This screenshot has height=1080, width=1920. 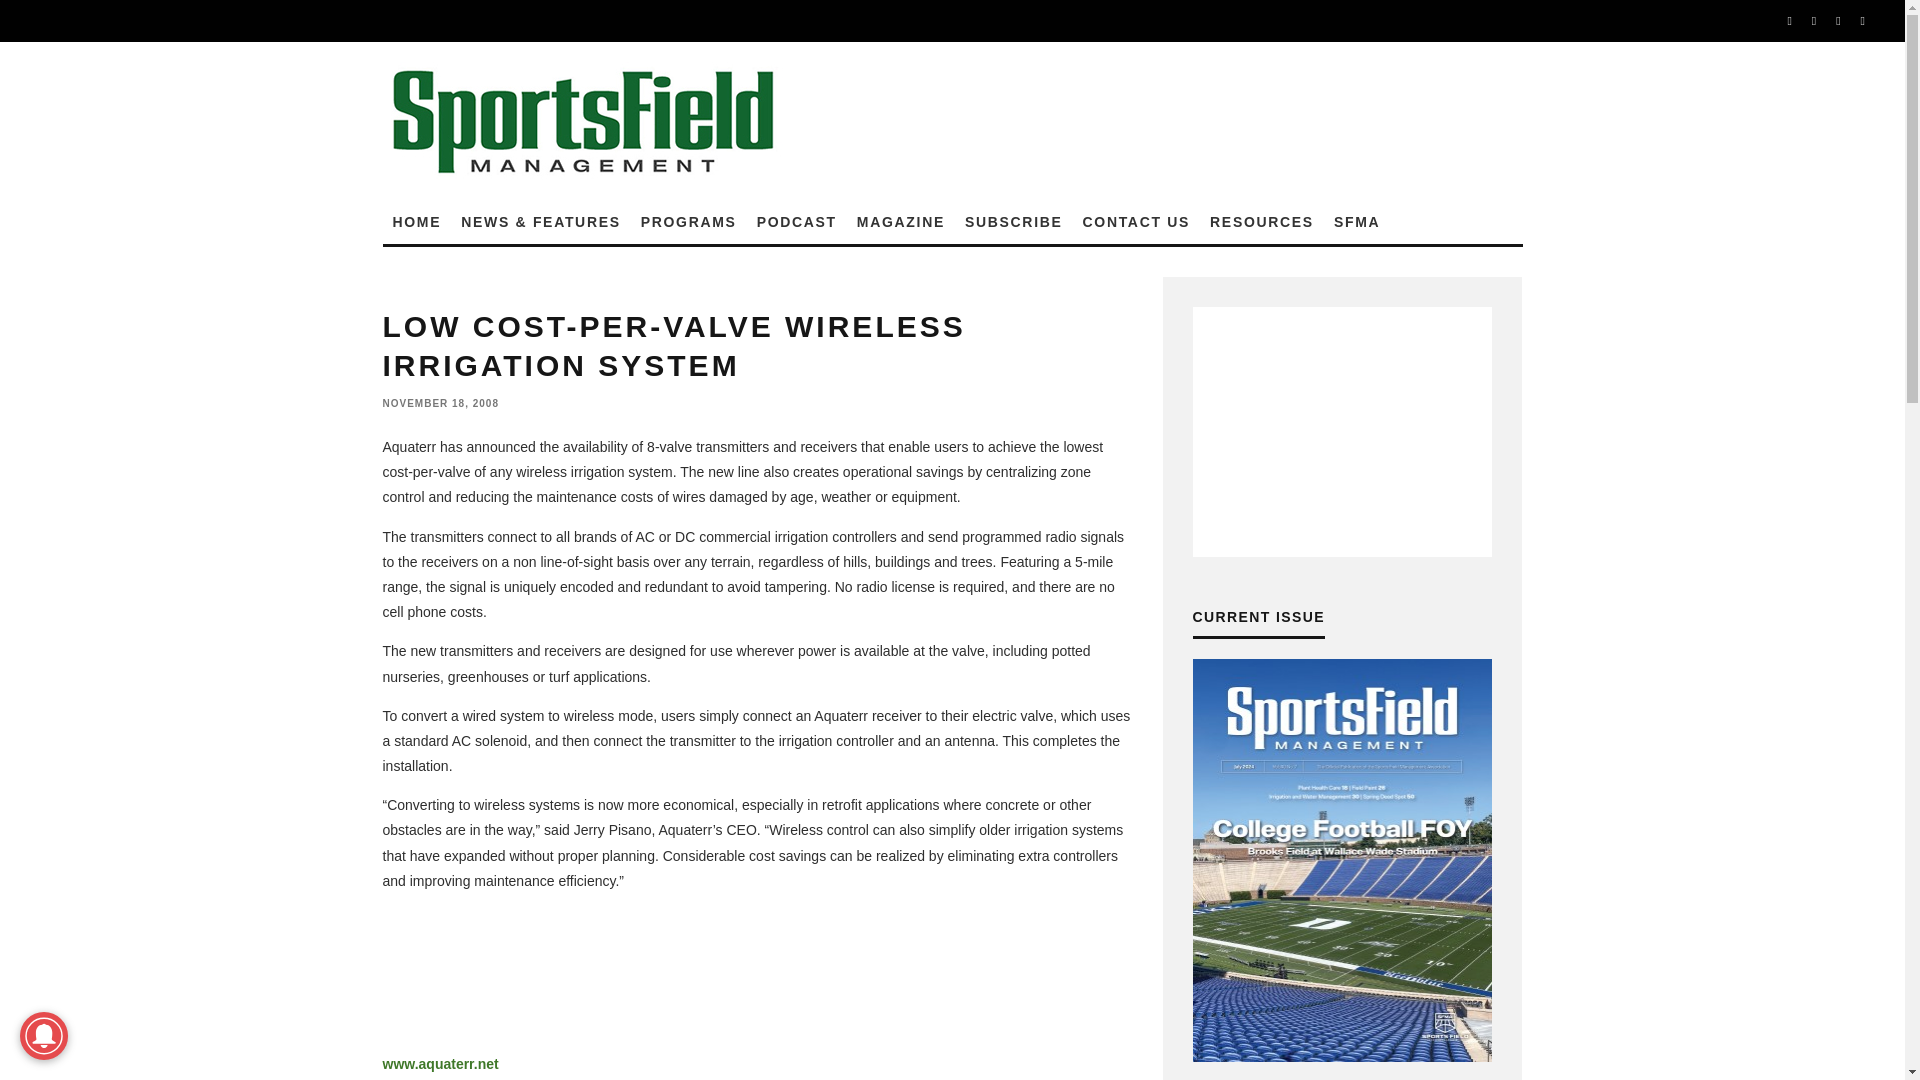 What do you see at coordinates (1342, 432) in the screenshot?
I see `3rd party ad content` at bounding box center [1342, 432].